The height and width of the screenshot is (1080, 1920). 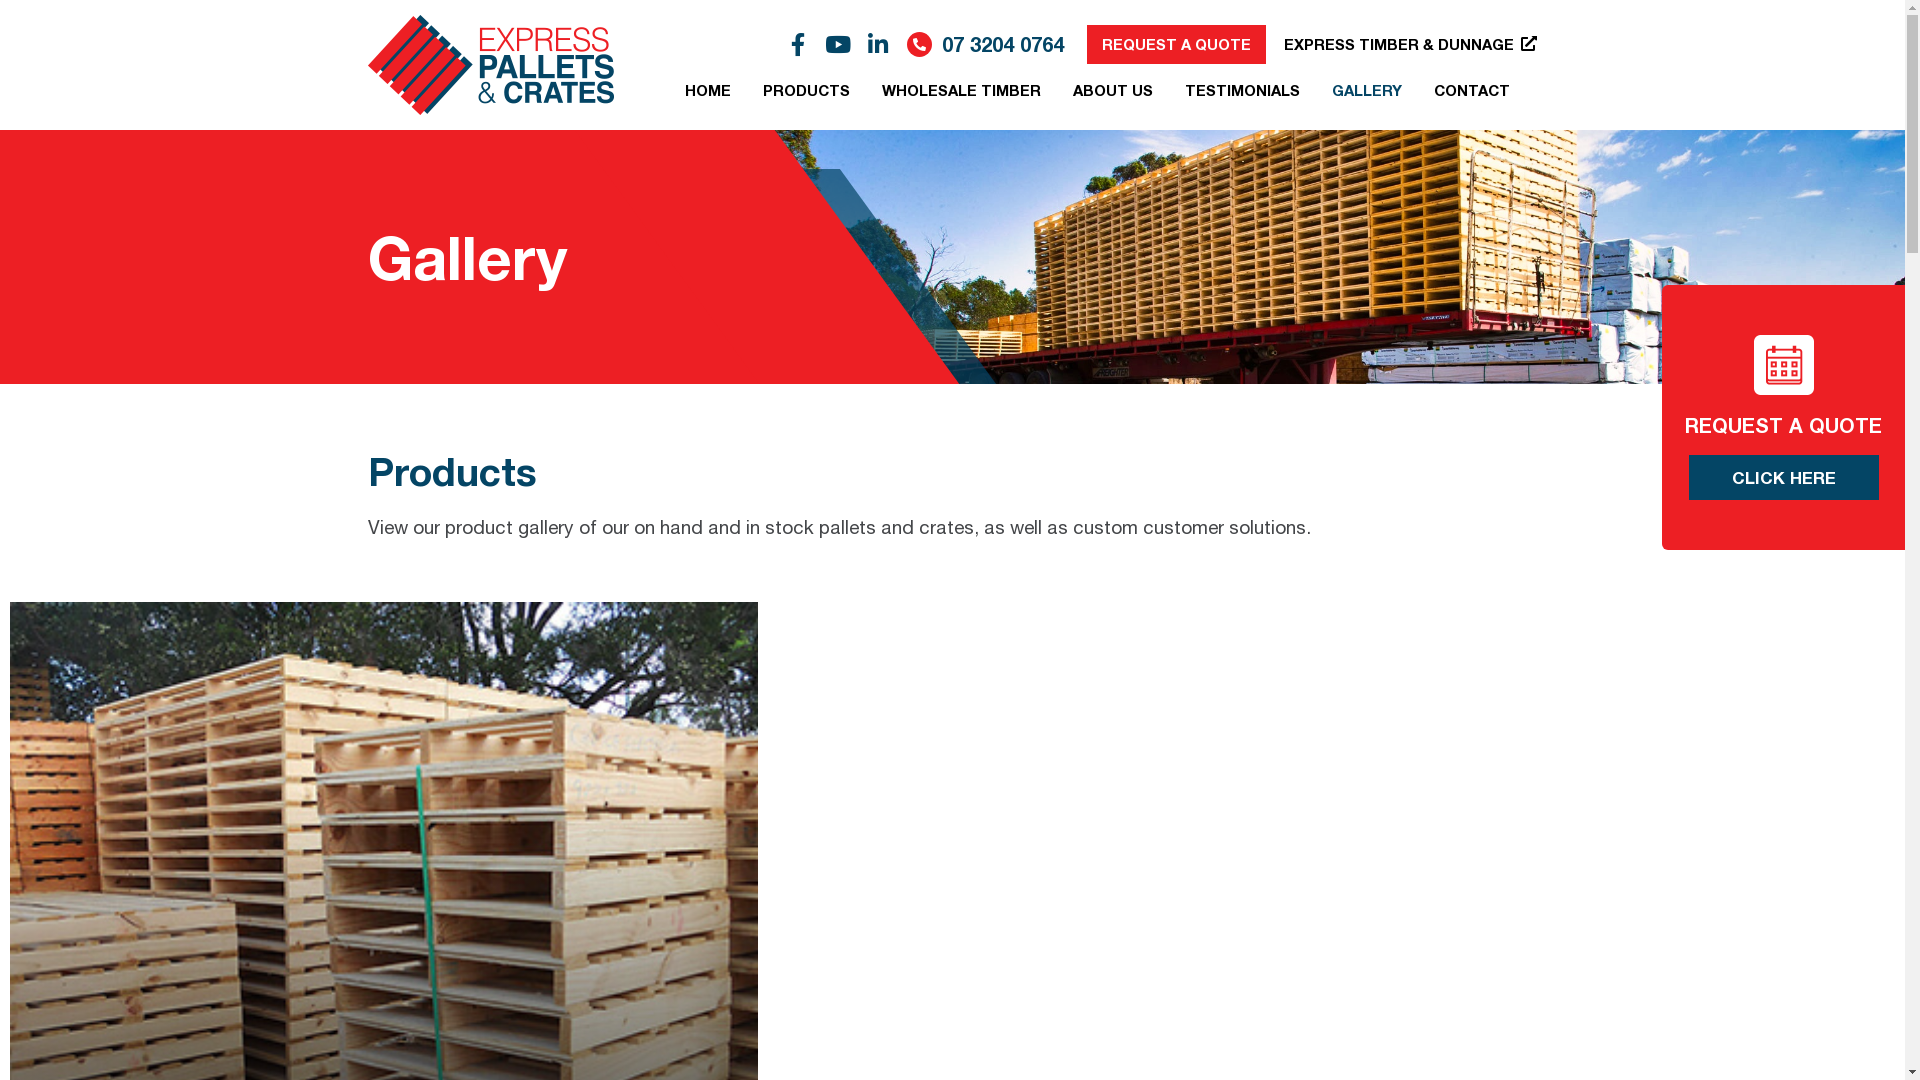 What do you see at coordinates (962, 90) in the screenshot?
I see `WHOLESALE TIMBER` at bounding box center [962, 90].